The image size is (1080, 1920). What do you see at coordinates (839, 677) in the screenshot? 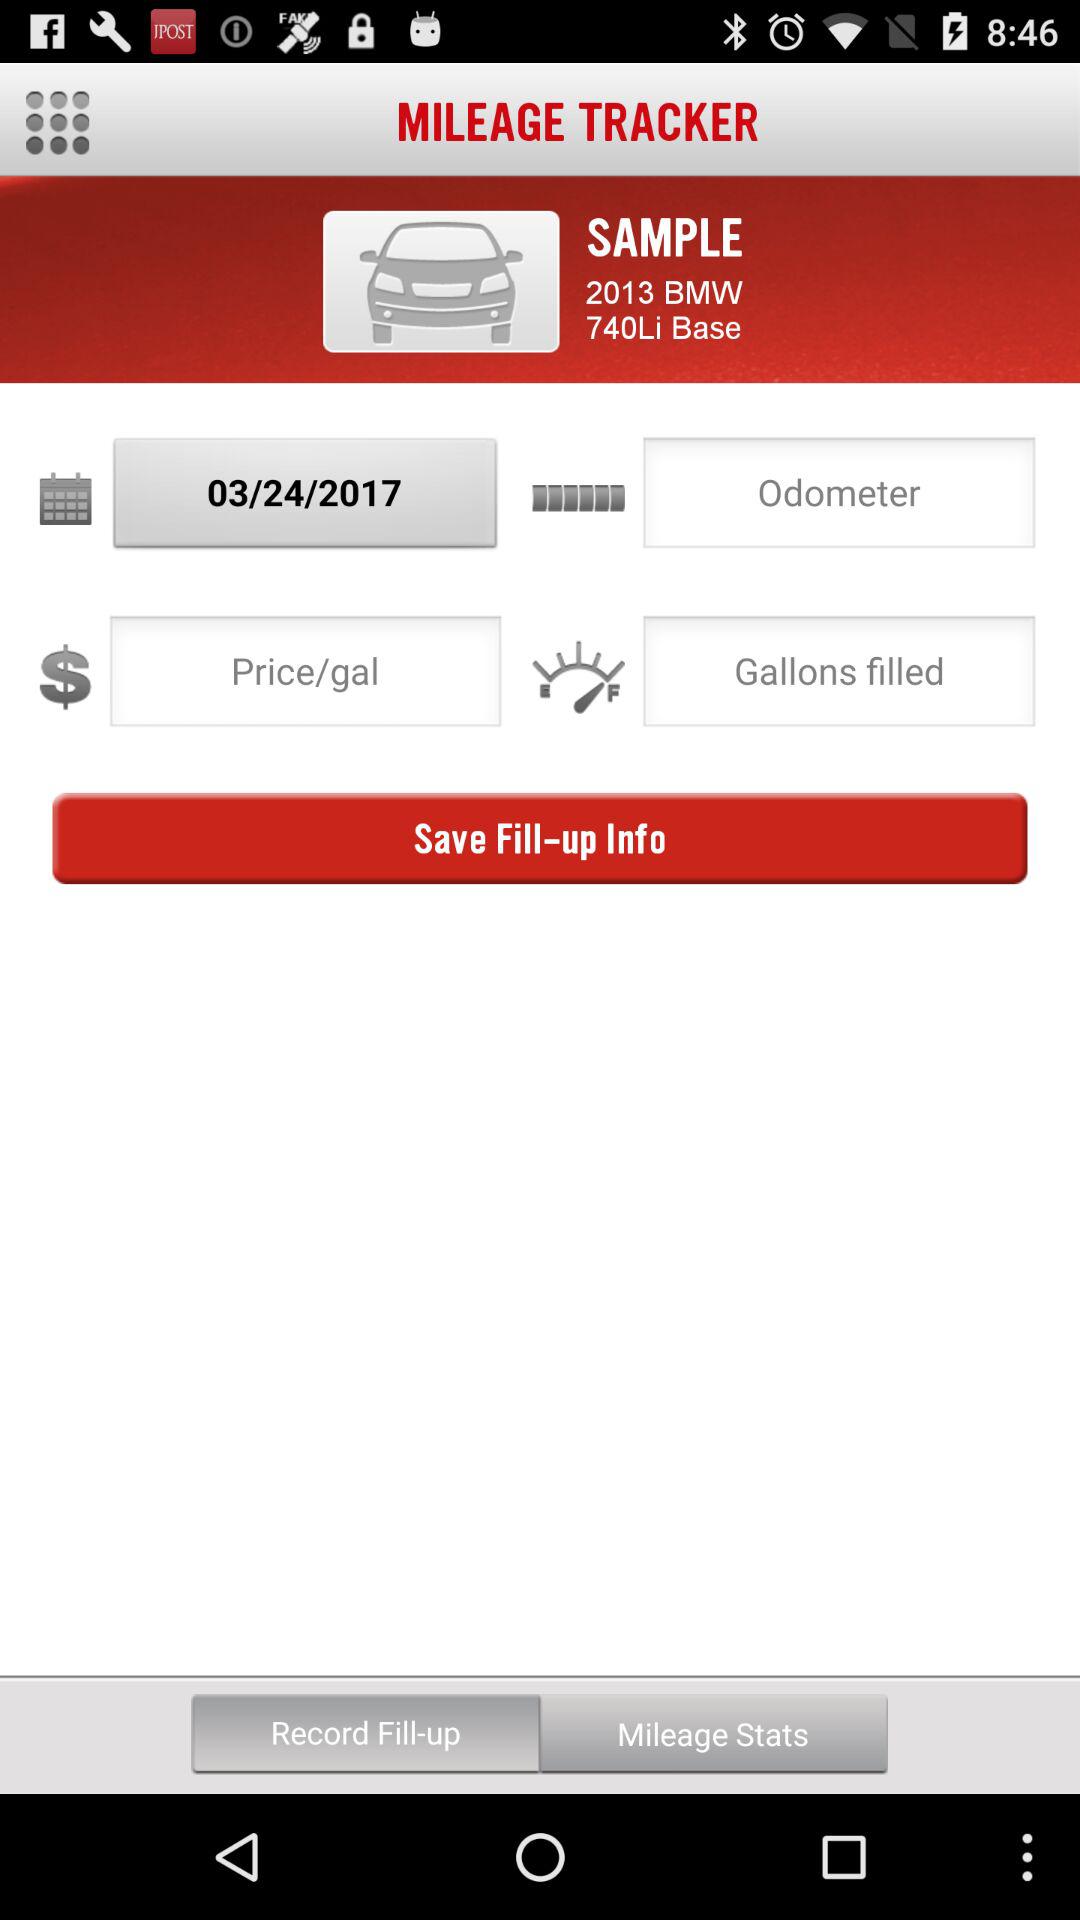
I see `gallons filled` at bounding box center [839, 677].